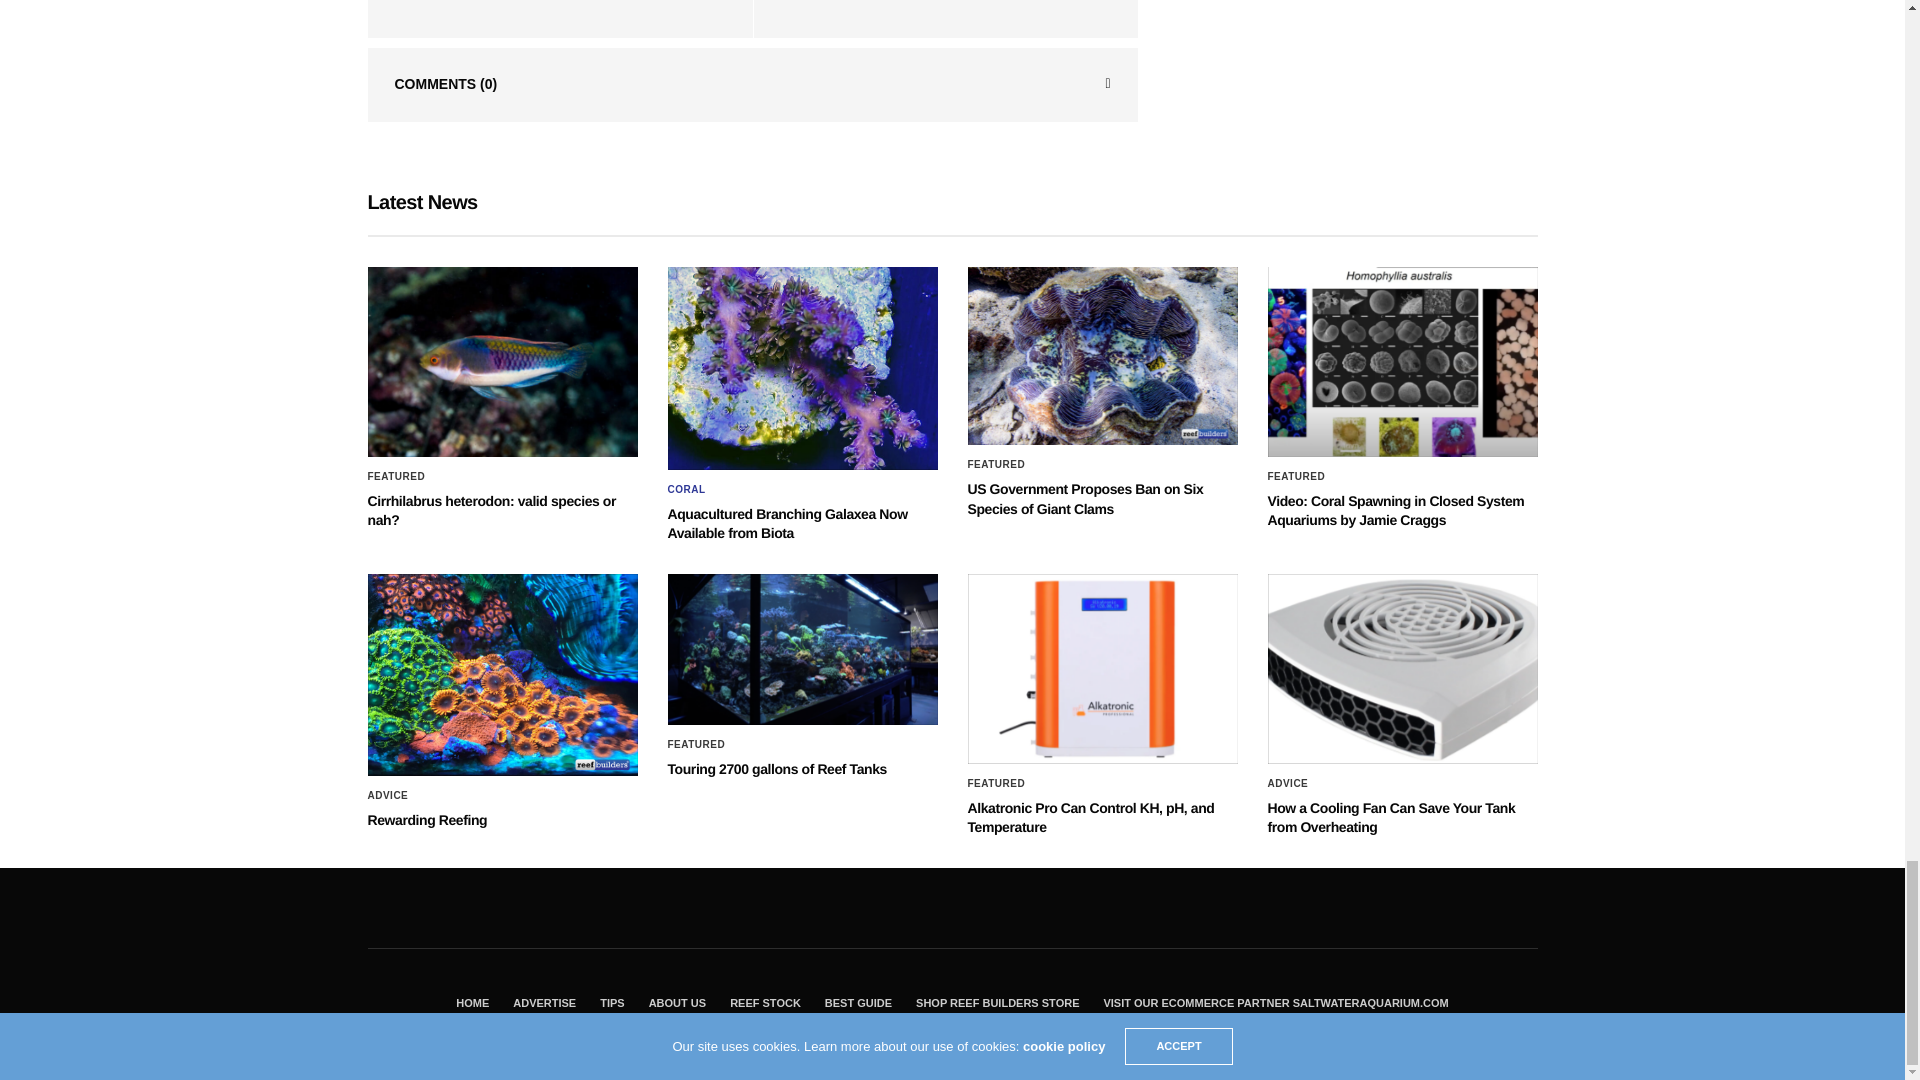 This screenshot has height=1080, width=1920. Describe the element at coordinates (502, 361) in the screenshot. I see `Cirrhilabrus heterodon: valid species or nah?` at that location.